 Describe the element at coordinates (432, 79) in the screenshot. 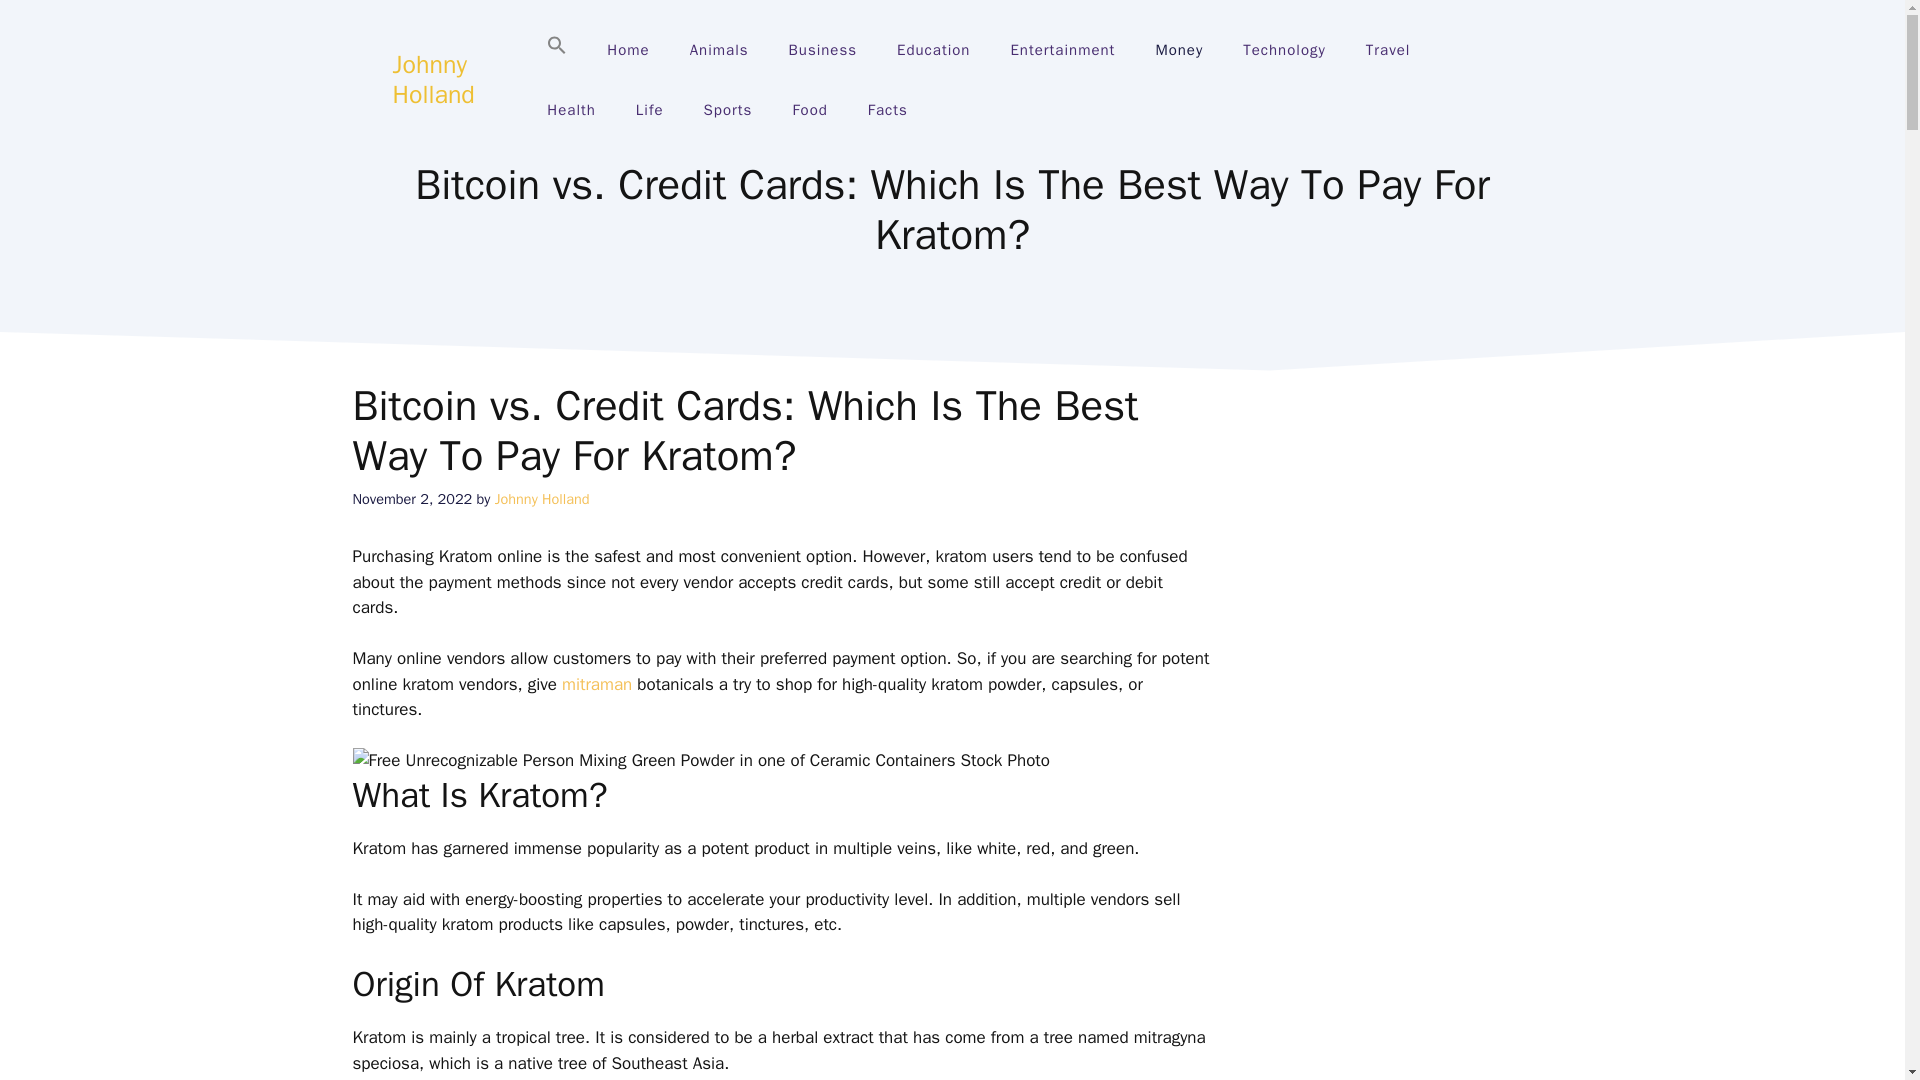

I see `Johnny Holland` at that location.